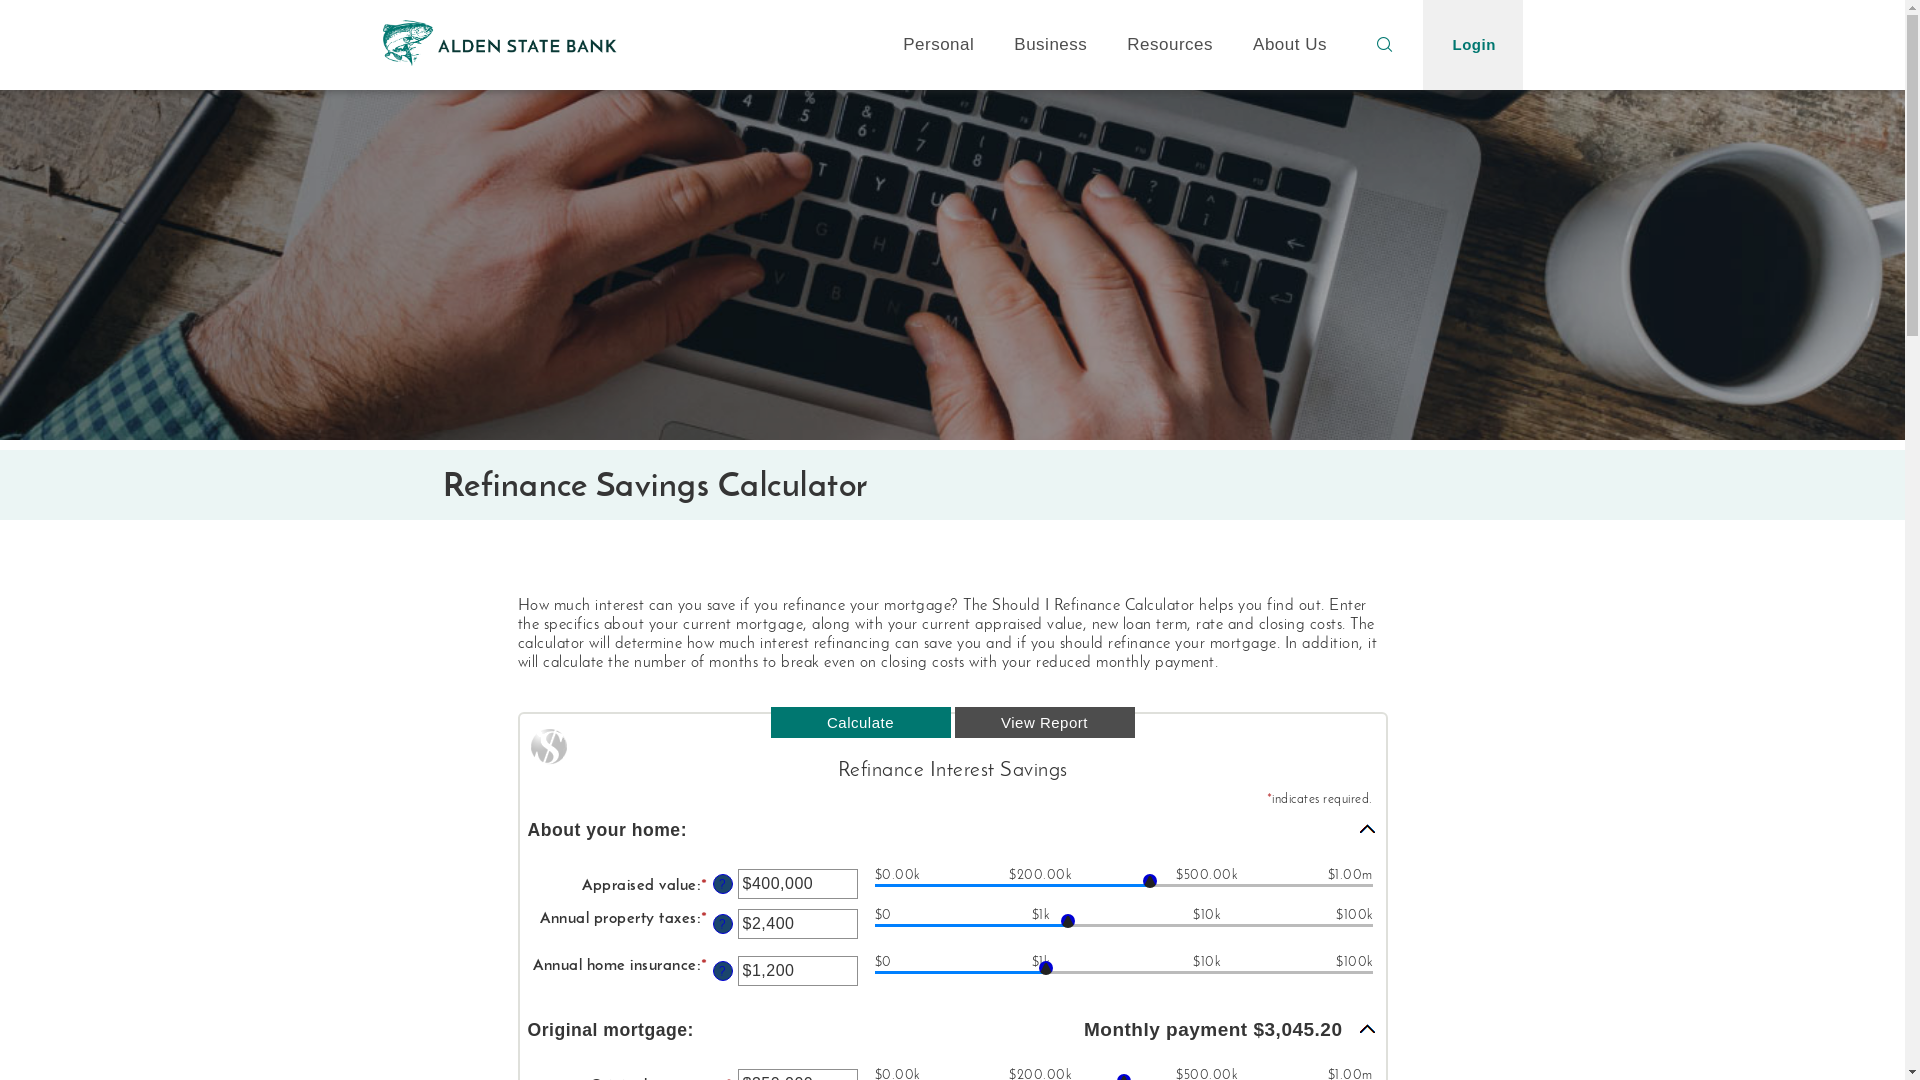 The image size is (1920, 1080). I want to click on ?, so click(722, 884).